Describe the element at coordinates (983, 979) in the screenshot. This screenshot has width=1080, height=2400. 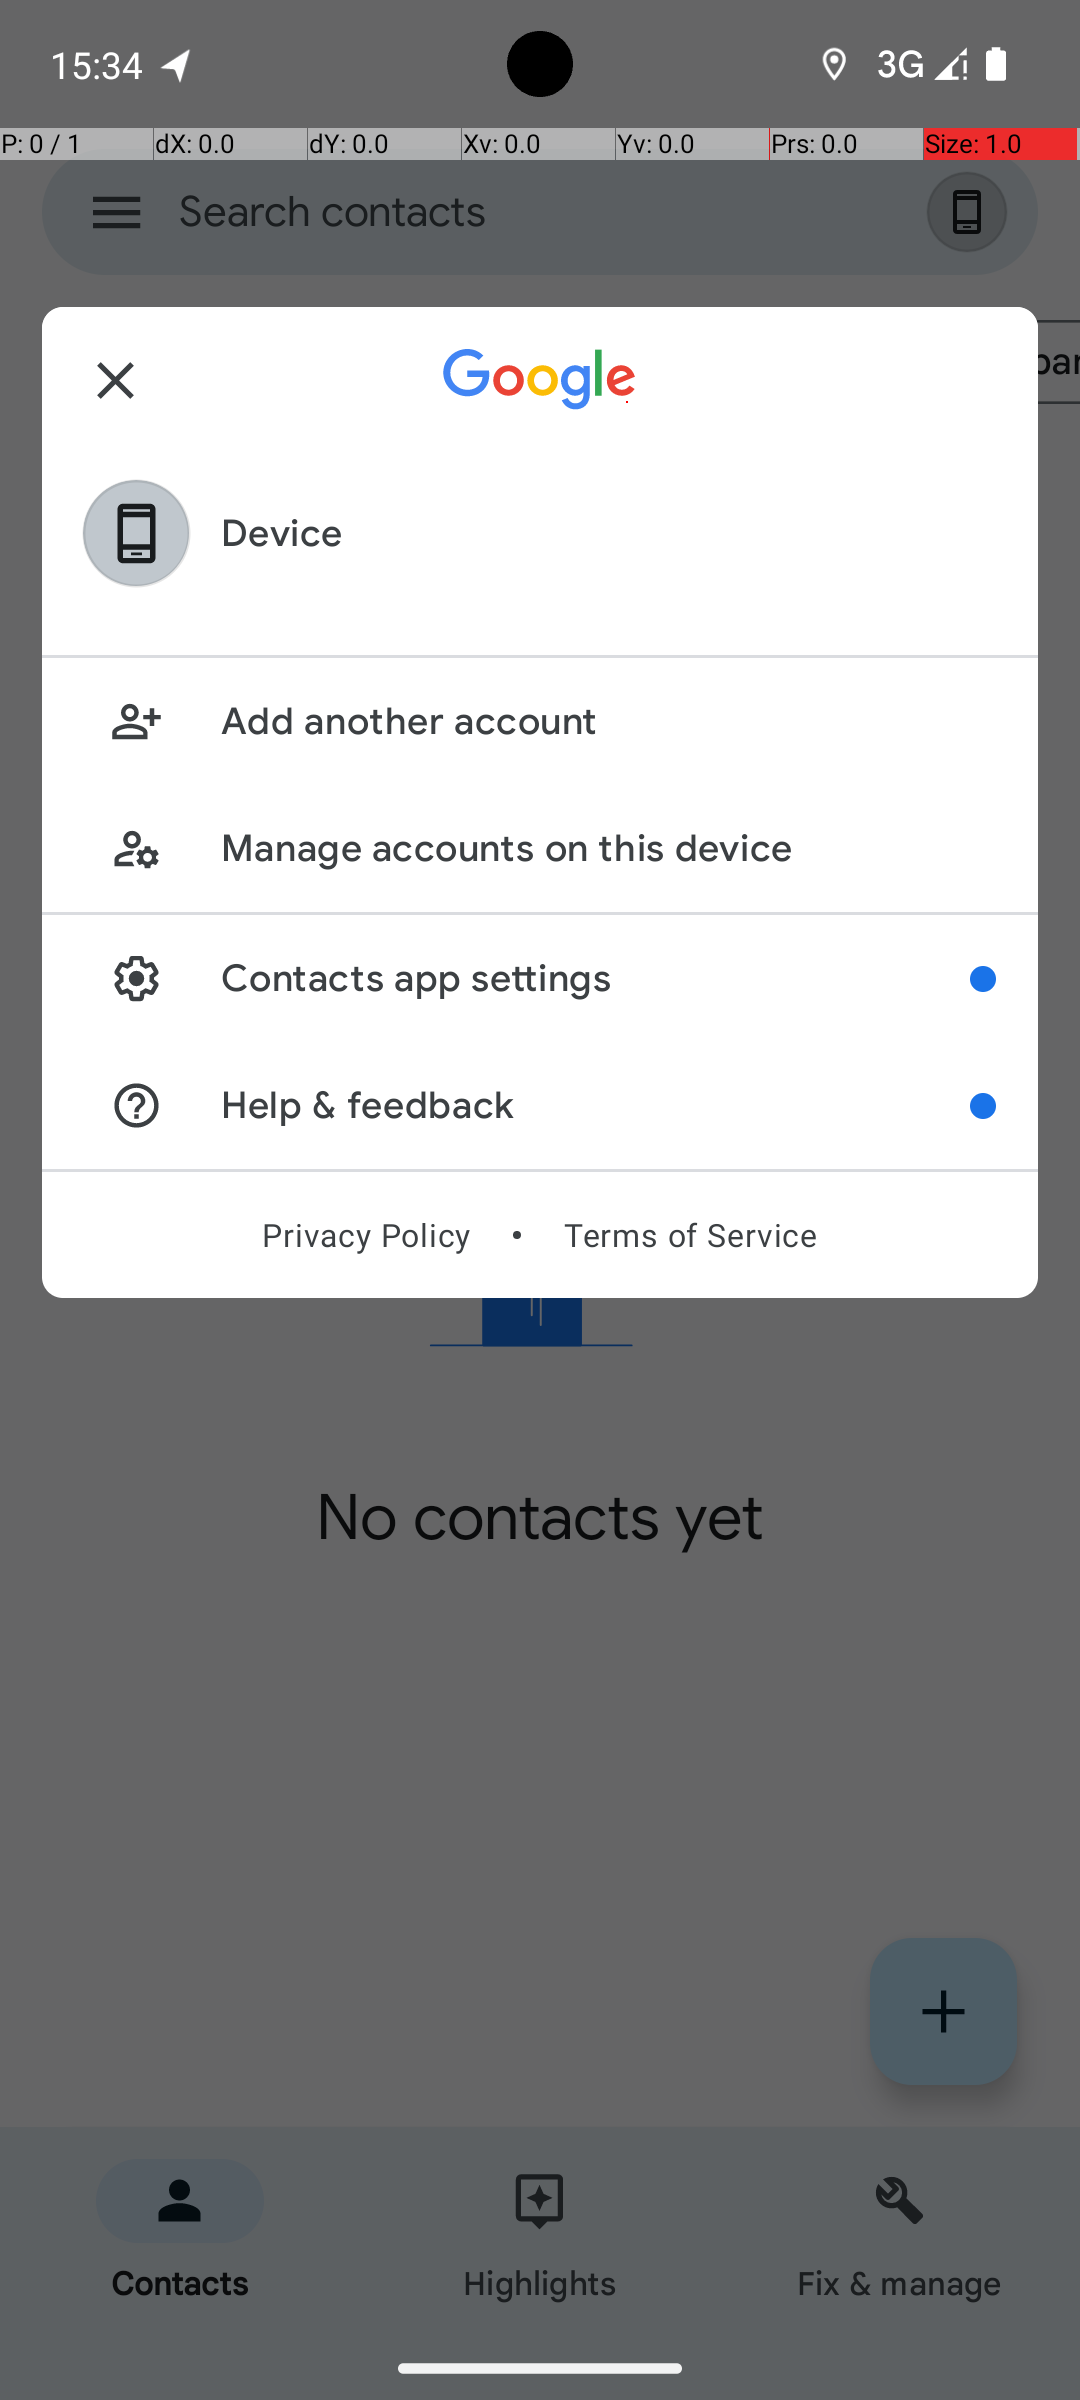
I see `Now you can find Settings and Help & feedback here` at that location.